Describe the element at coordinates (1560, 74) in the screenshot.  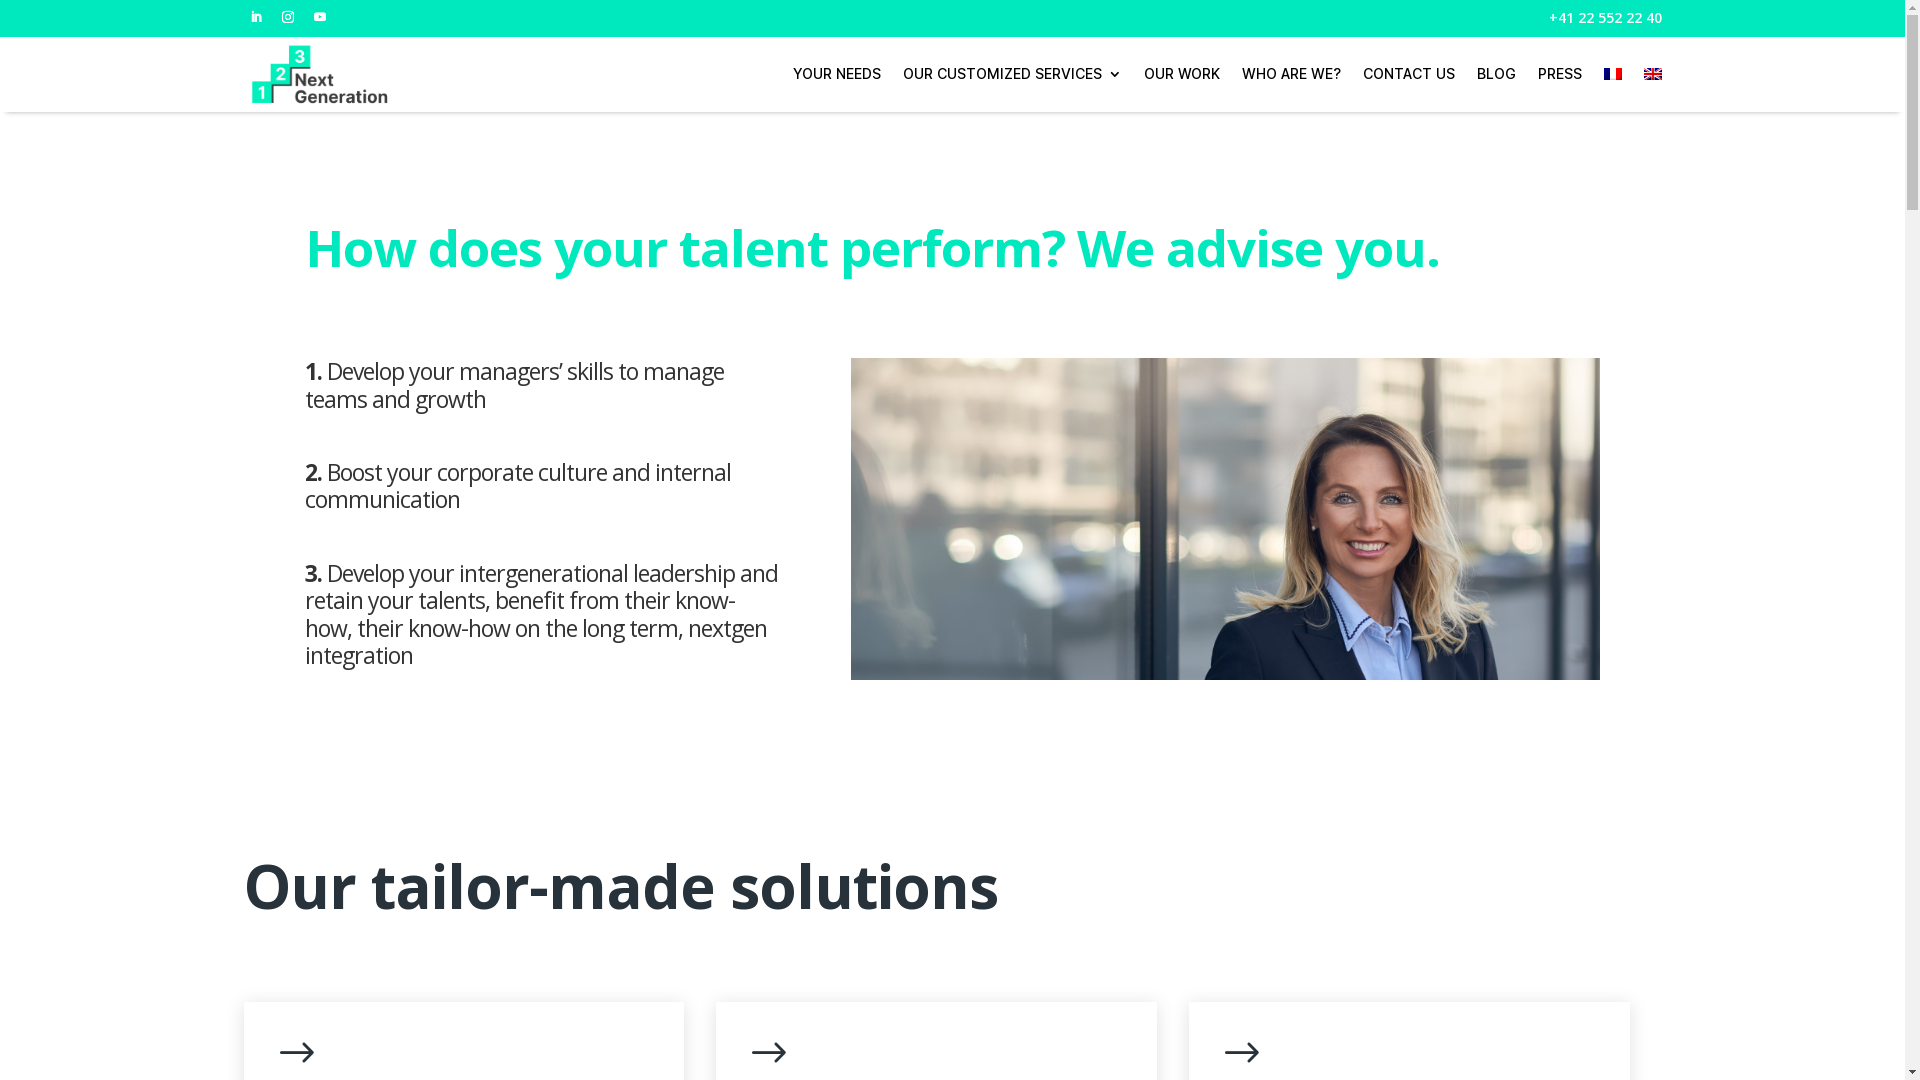
I see `PRESS` at that location.